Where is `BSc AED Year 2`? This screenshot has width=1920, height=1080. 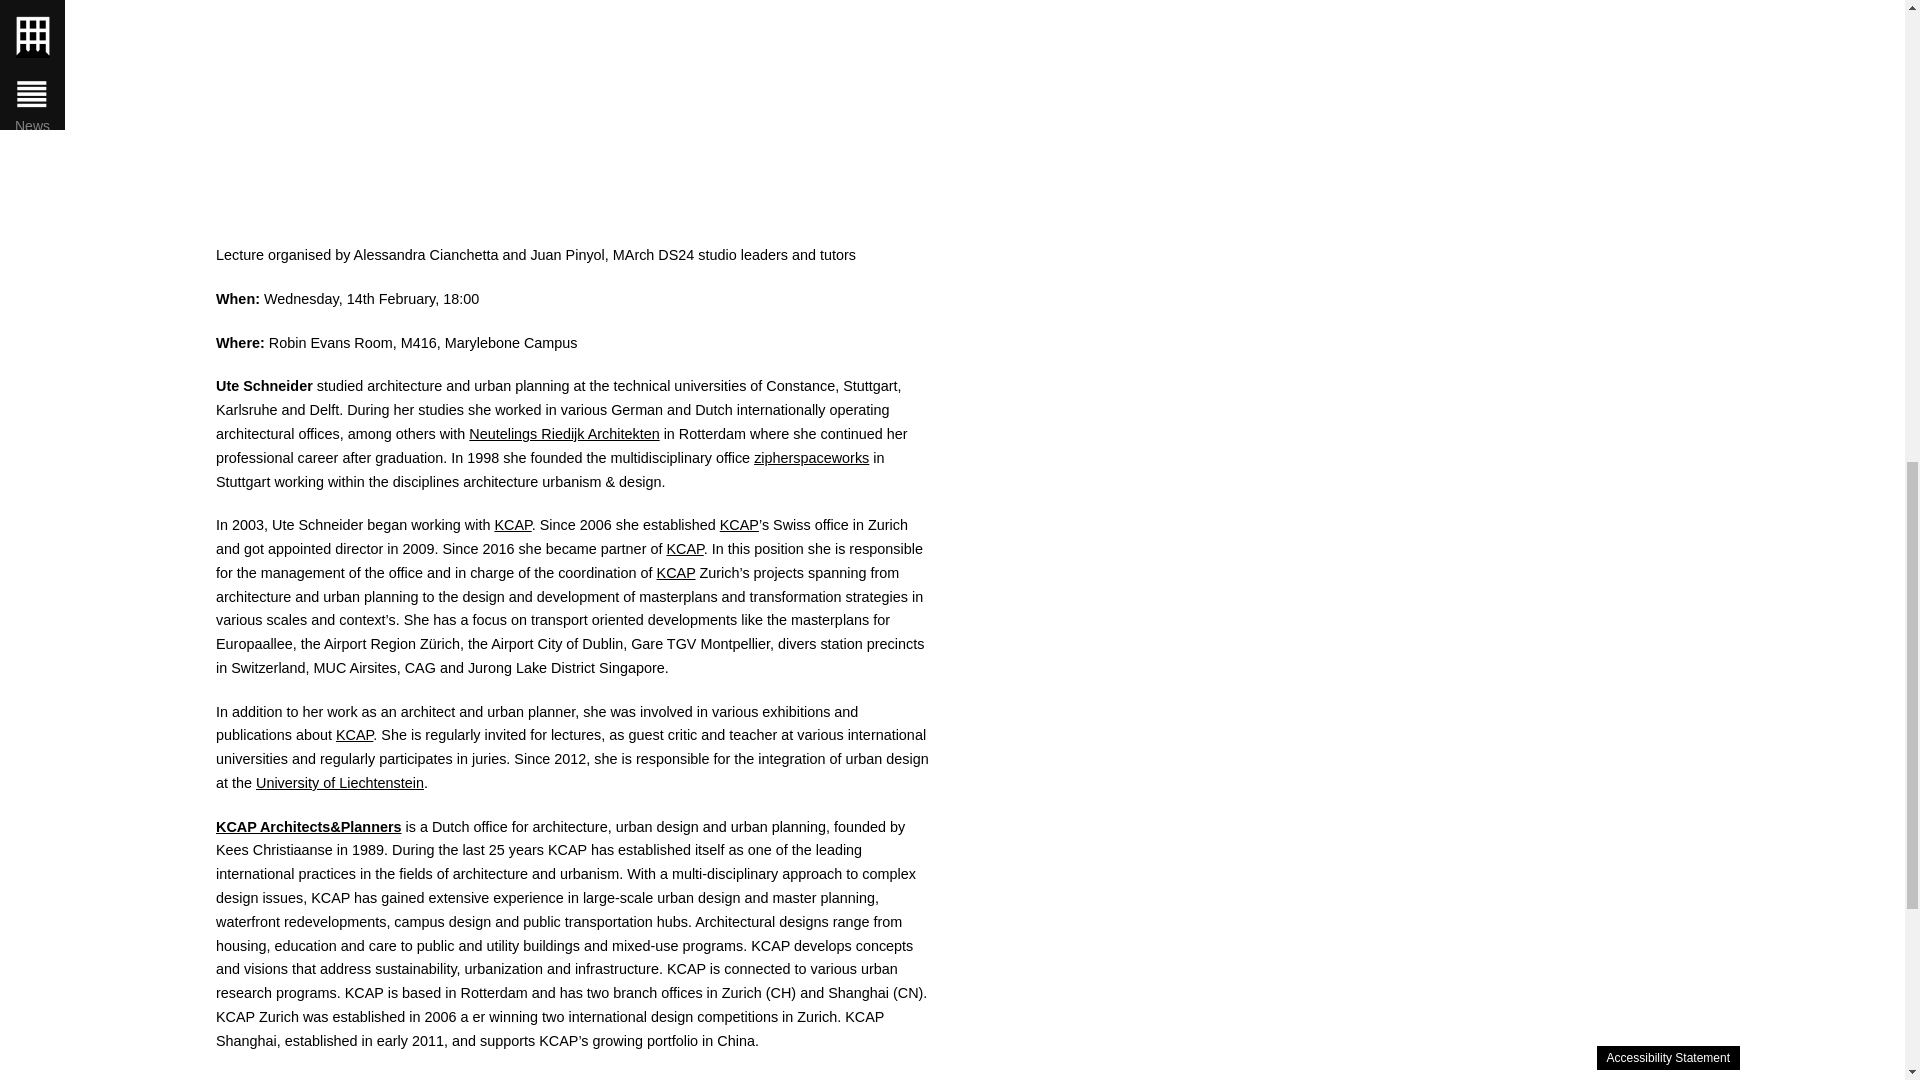
BSc AED Year 2 is located at coordinates (124, 16).